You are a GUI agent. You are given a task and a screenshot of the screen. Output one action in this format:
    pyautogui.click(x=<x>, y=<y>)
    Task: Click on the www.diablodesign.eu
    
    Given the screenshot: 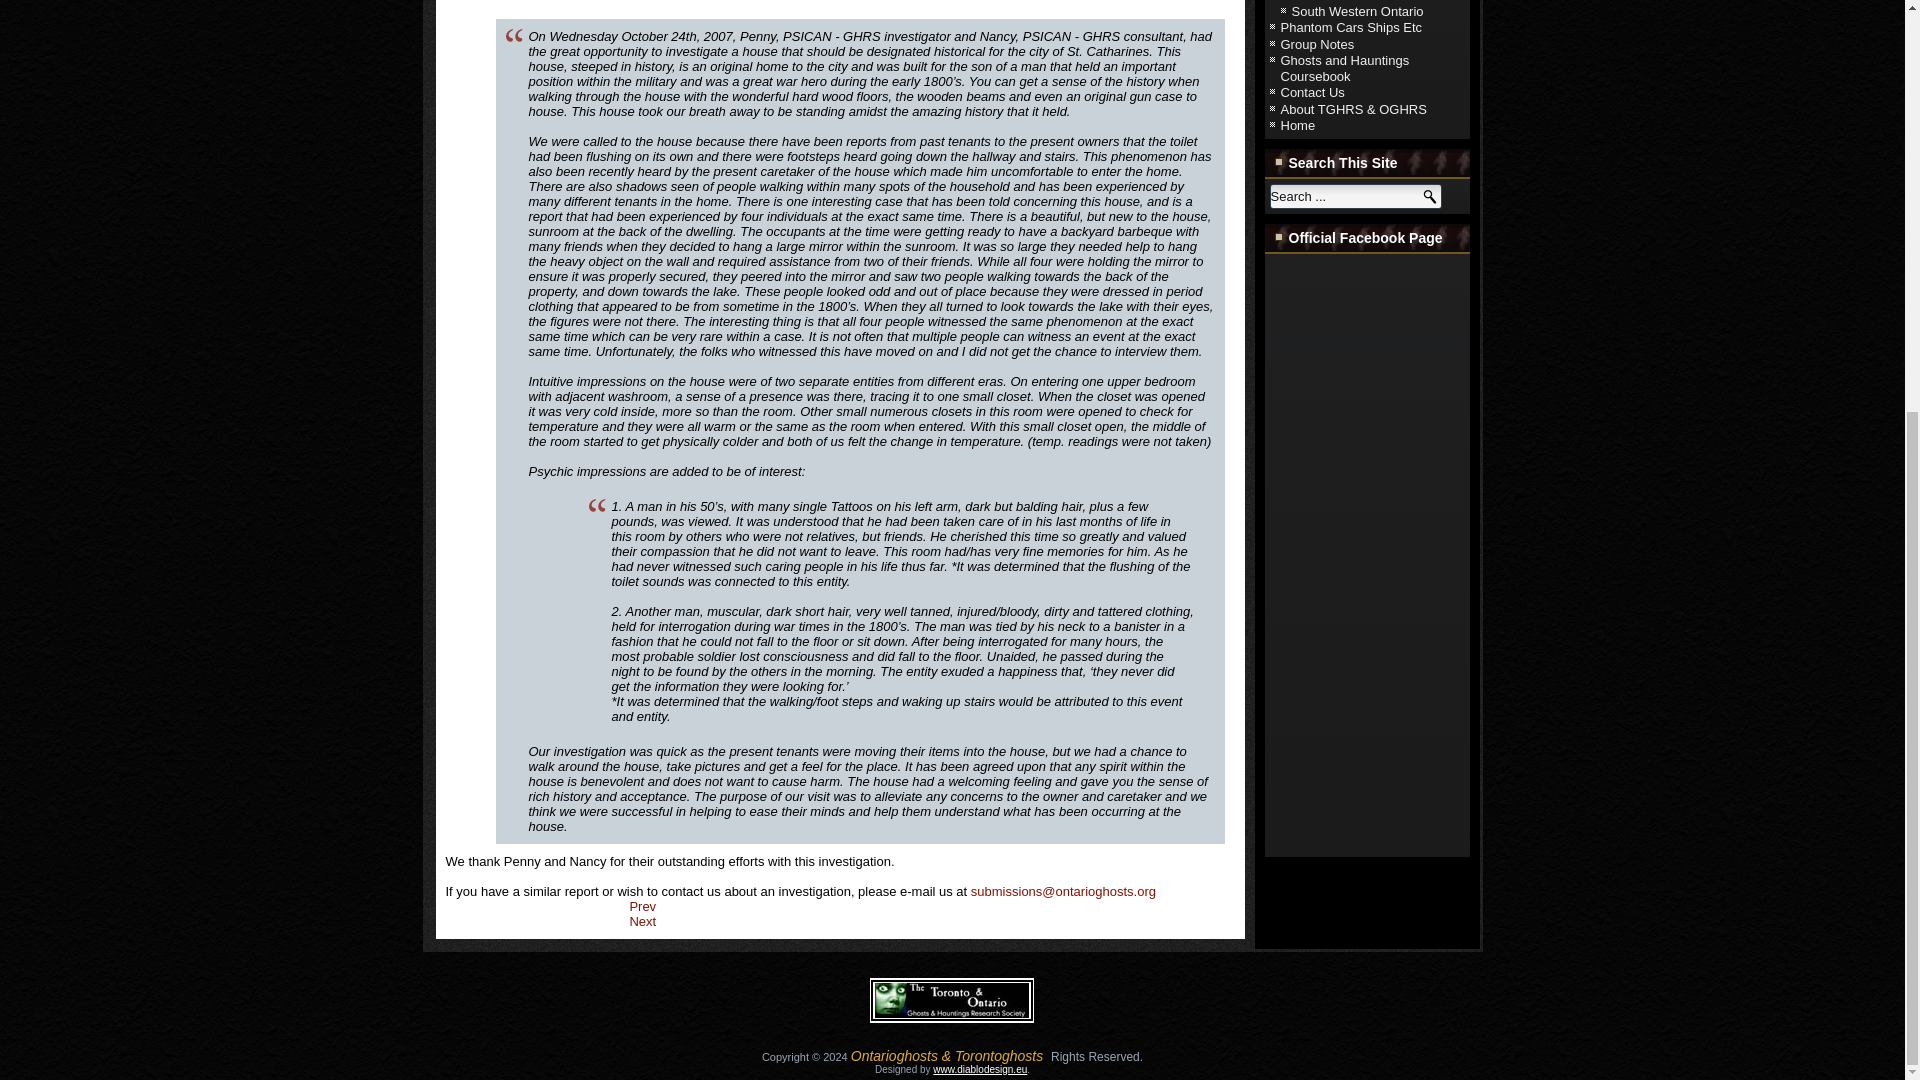 What is the action you would take?
    pyautogui.click(x=980, y=1068)
    